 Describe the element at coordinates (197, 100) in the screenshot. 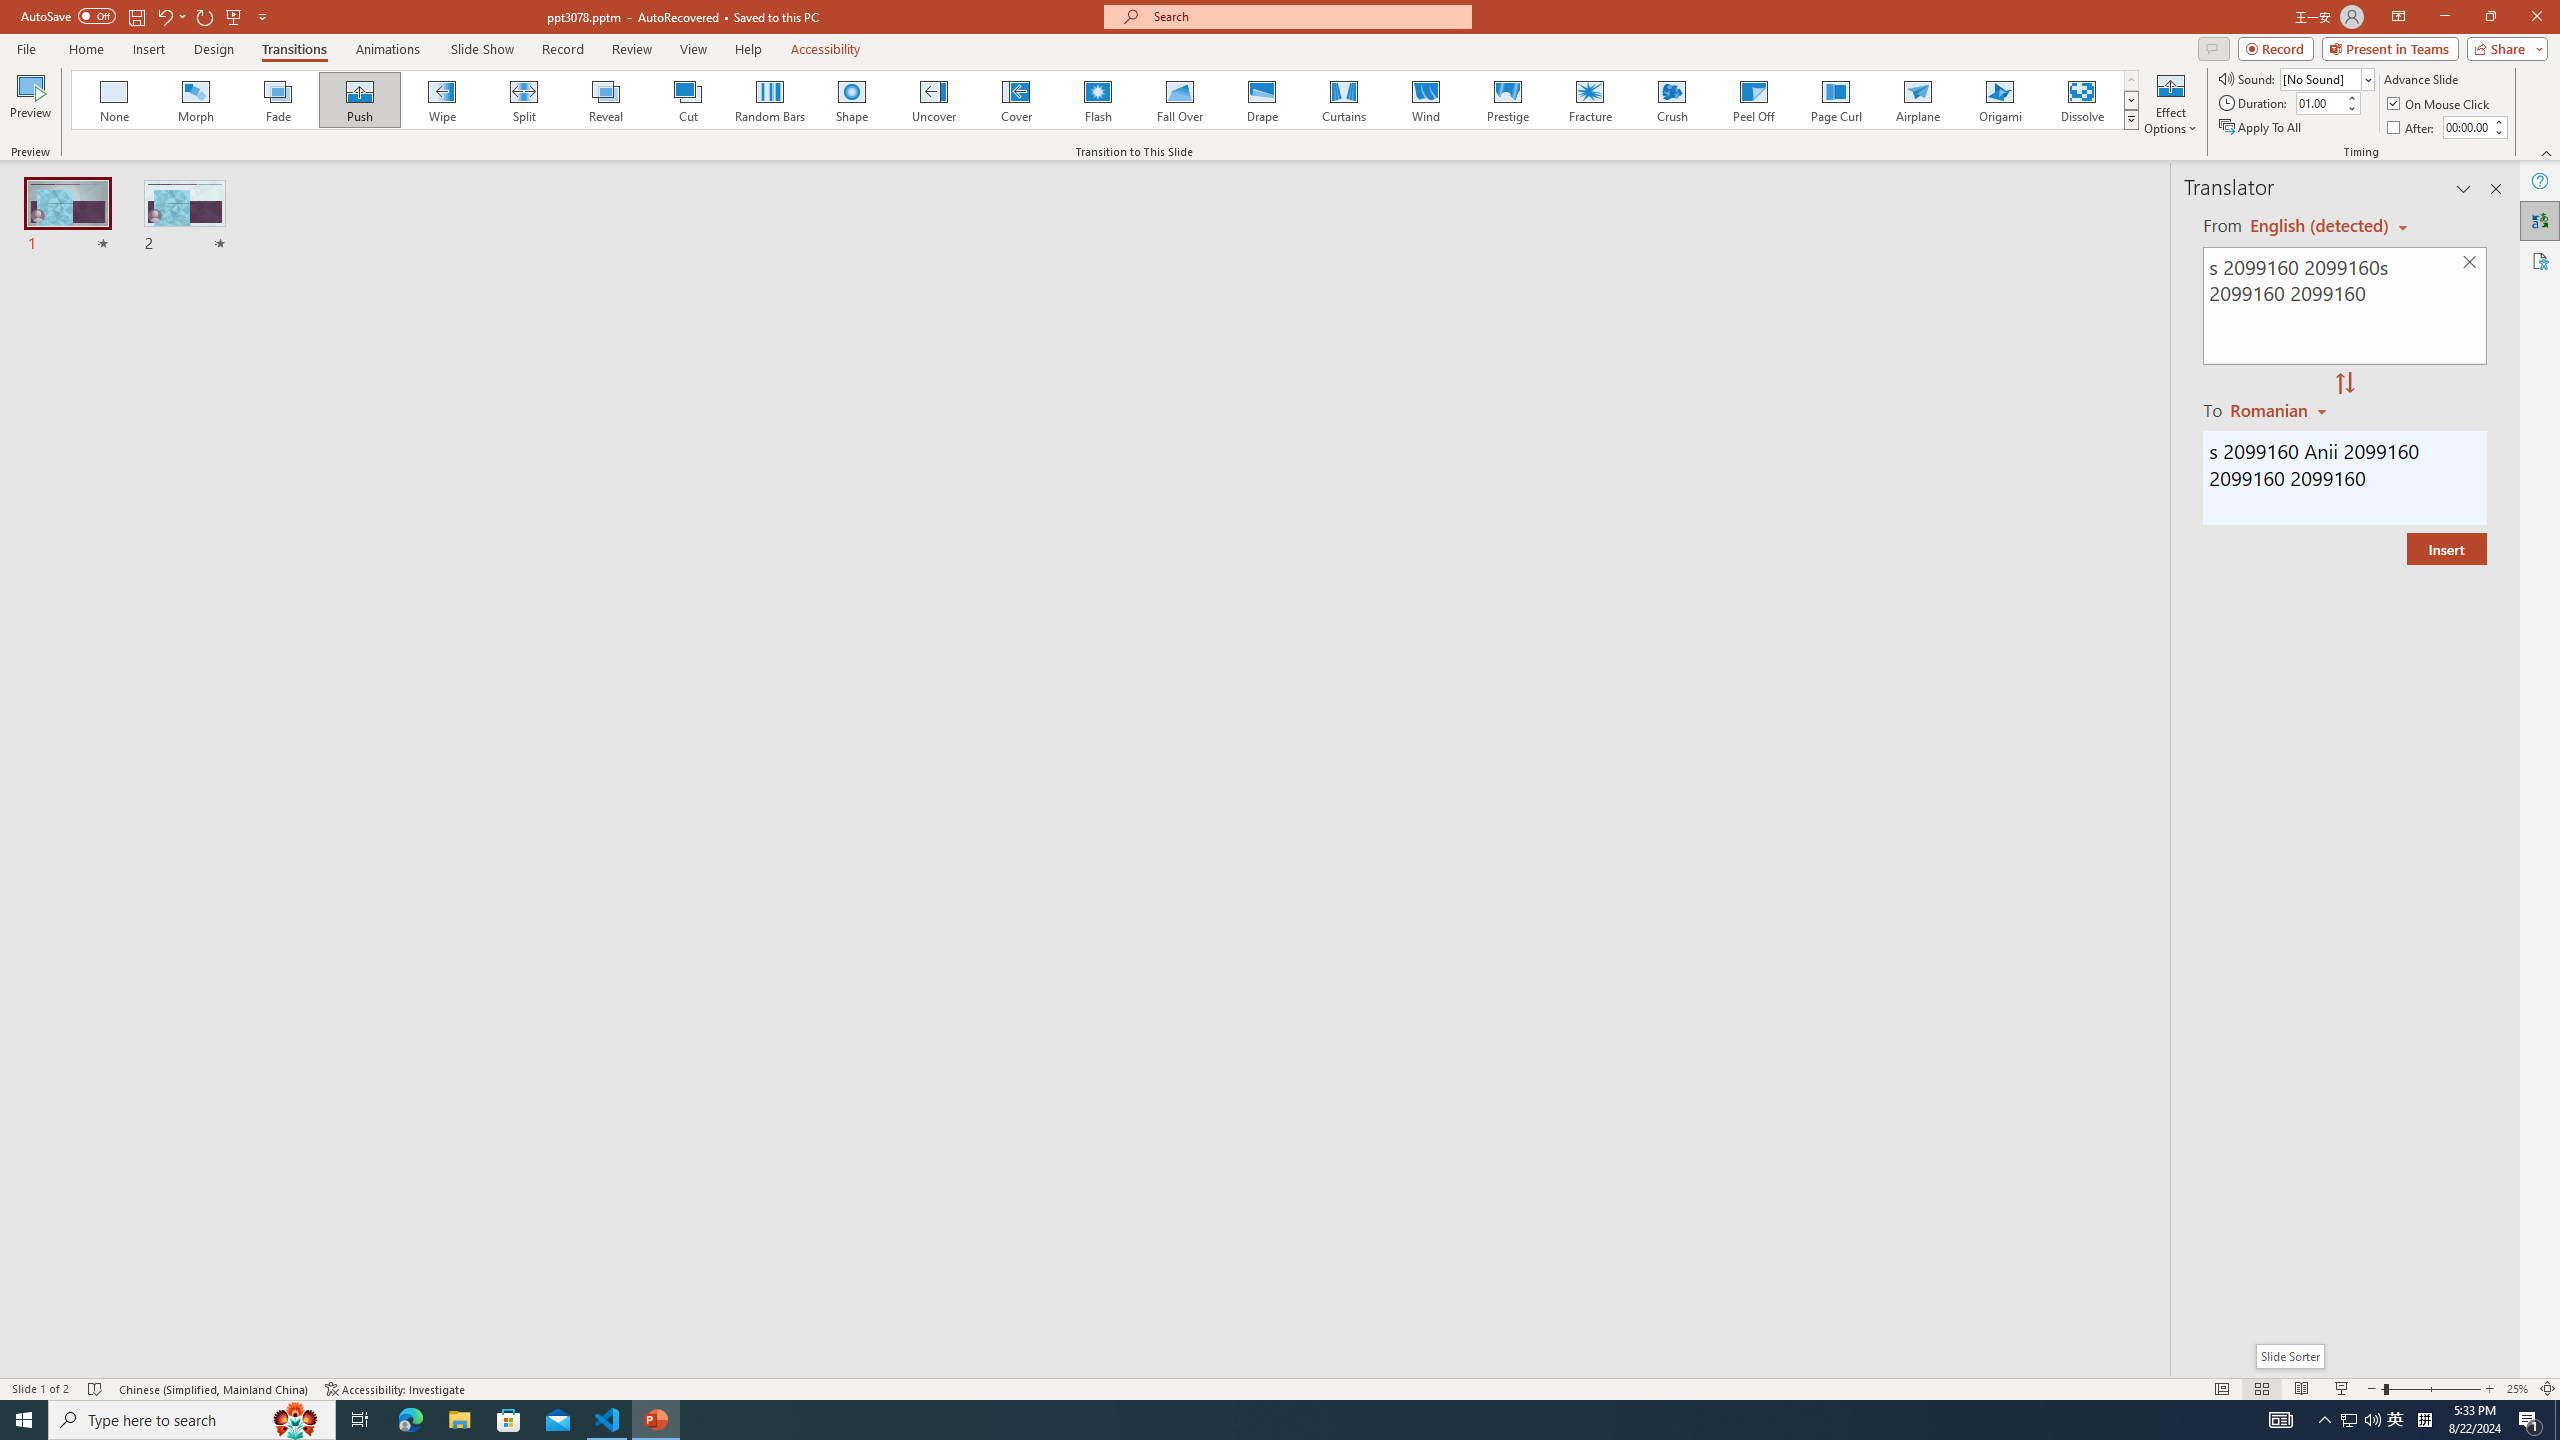

I see `Morph` at that location.